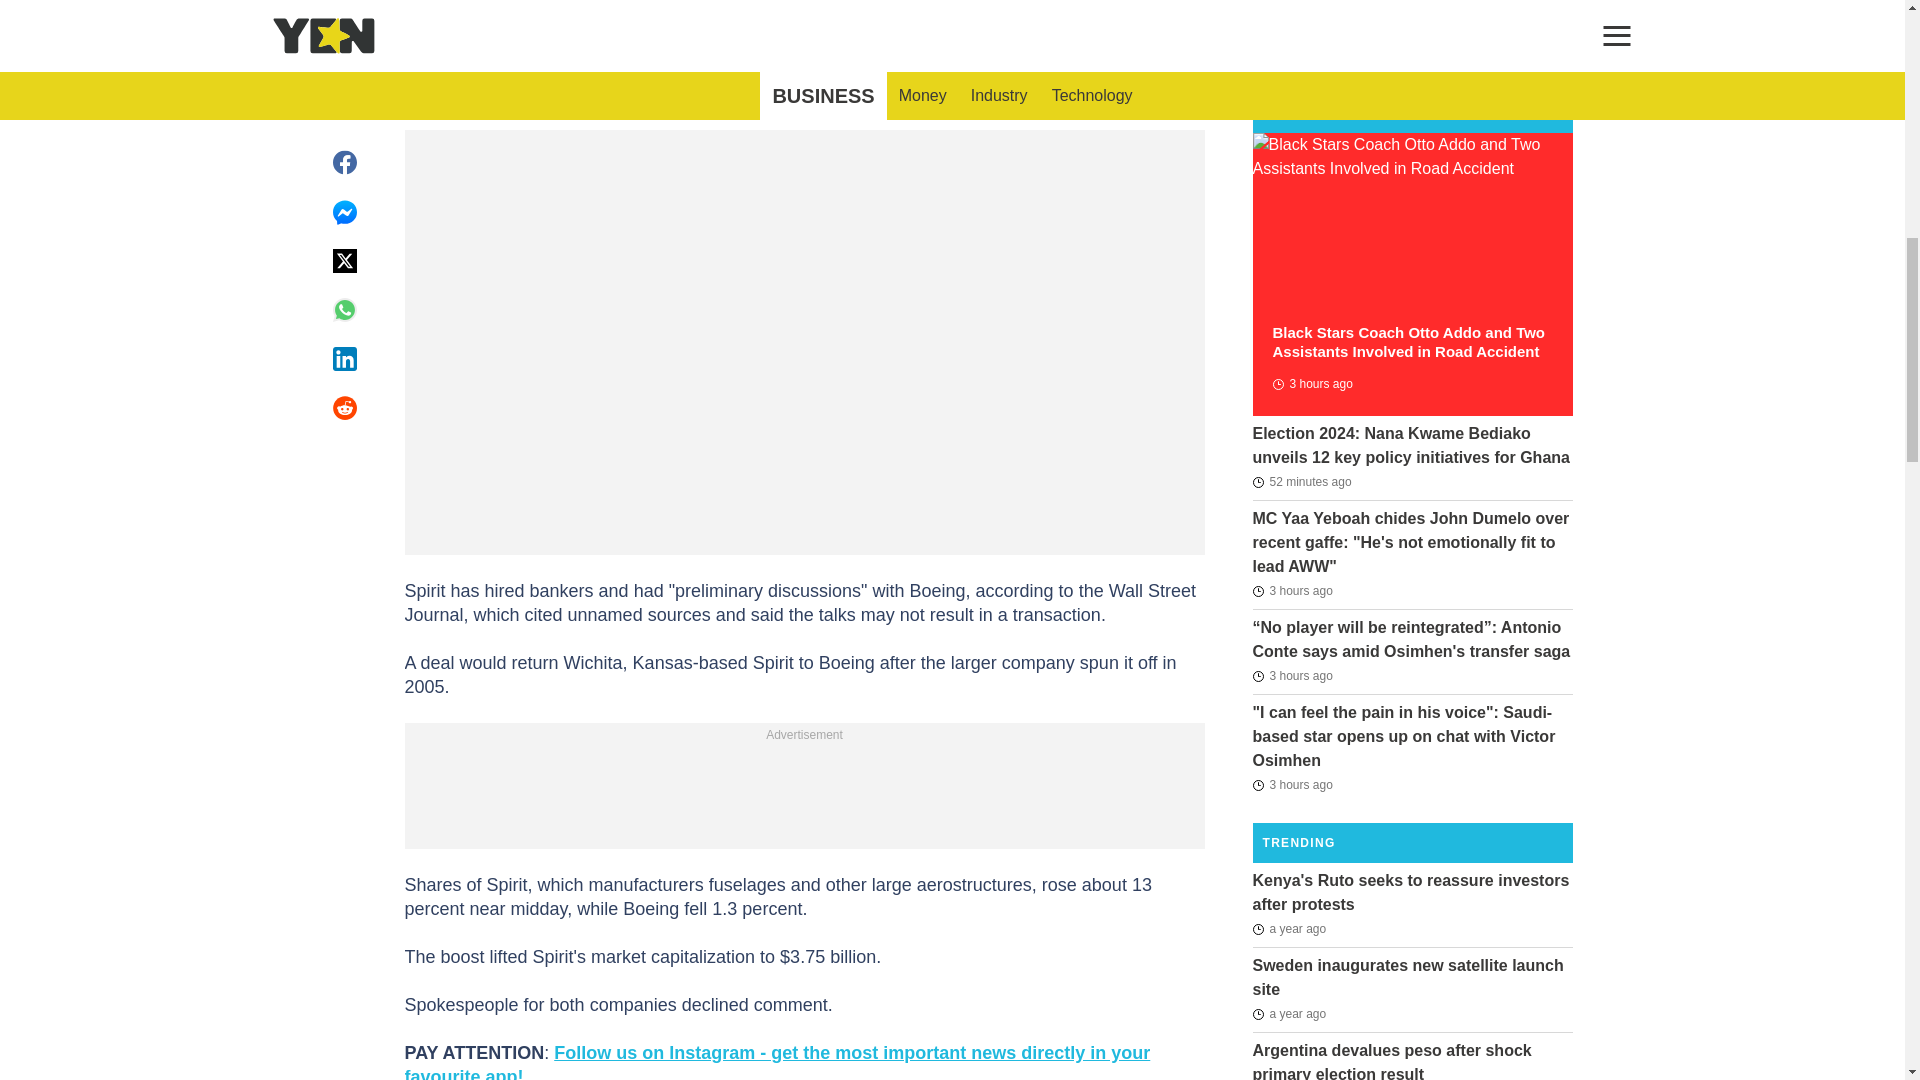 This screenshot has height=1080, width=1920. Describe the element at coordinates (1288, 1014) in the screenshot. I see `2023-01-13T11:23:06Z` at that location.